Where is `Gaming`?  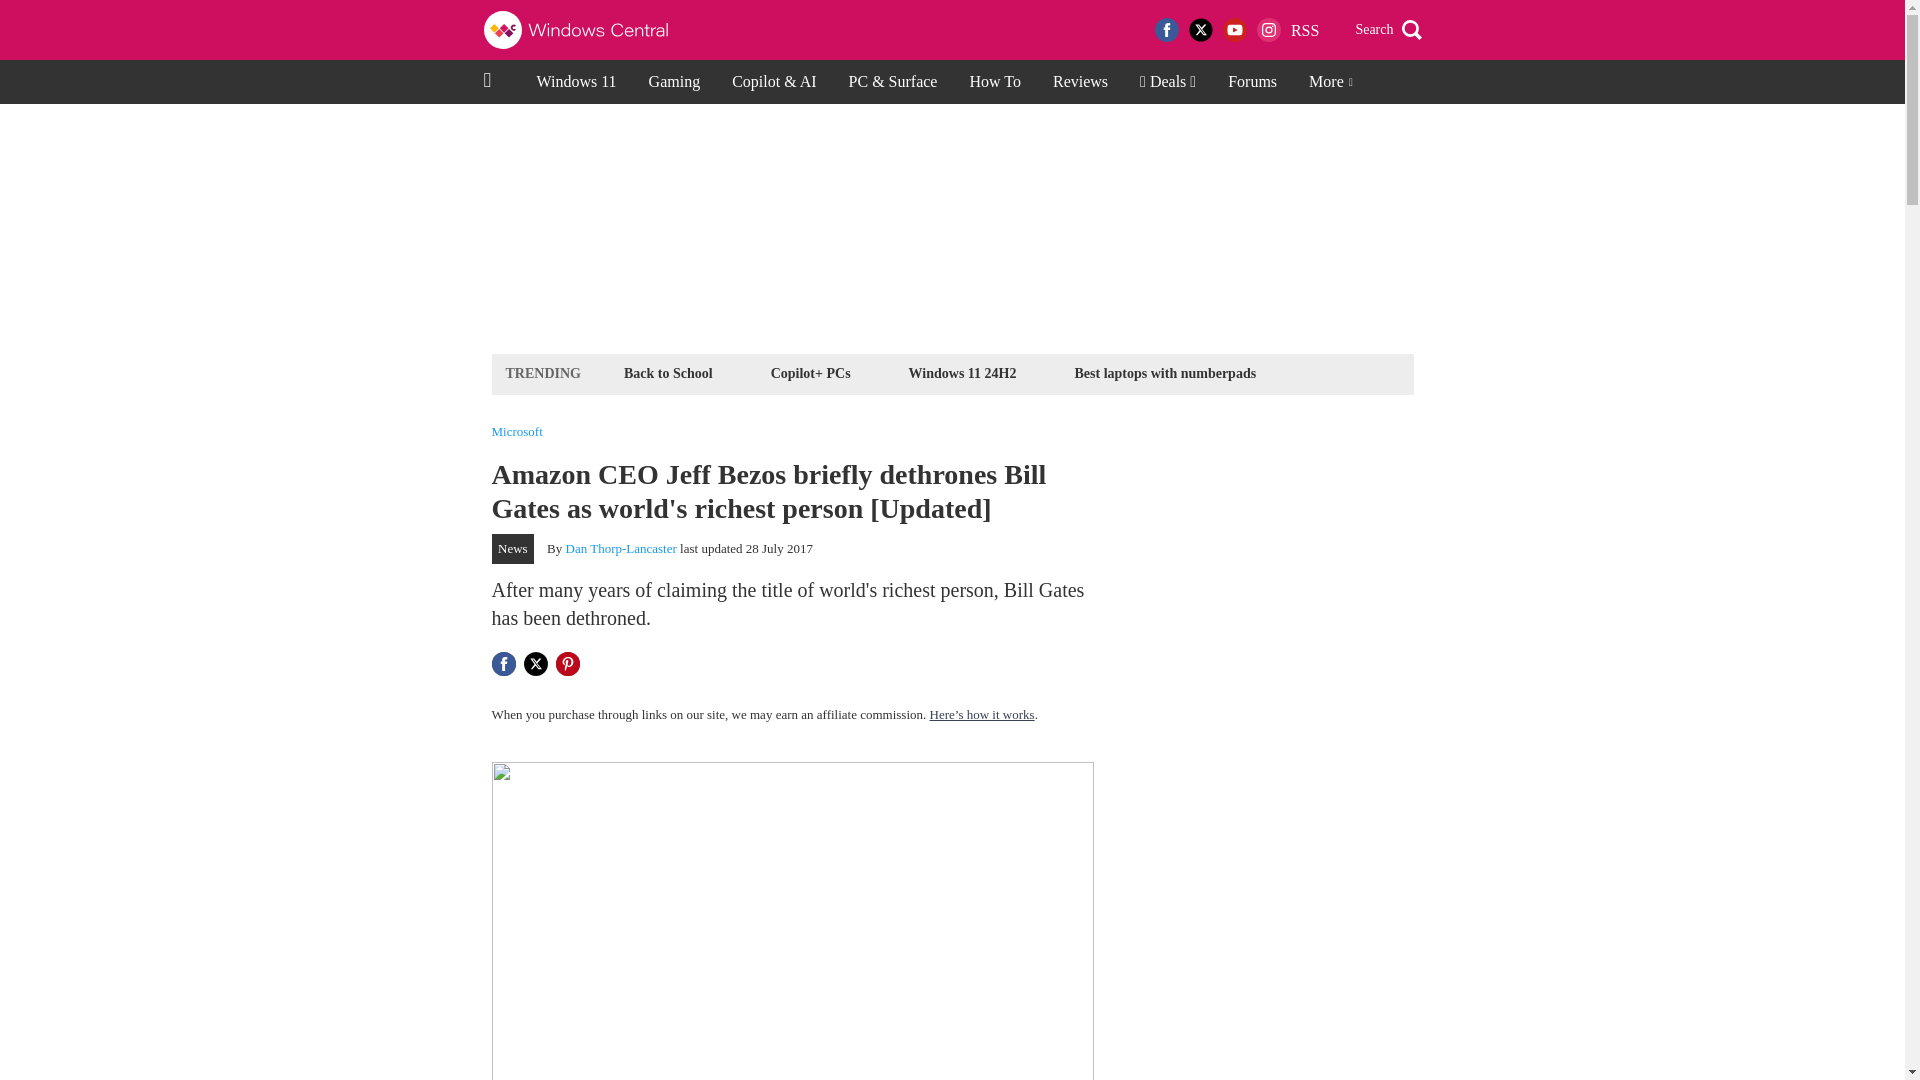
Gaming is located at coordinates (674, 82).